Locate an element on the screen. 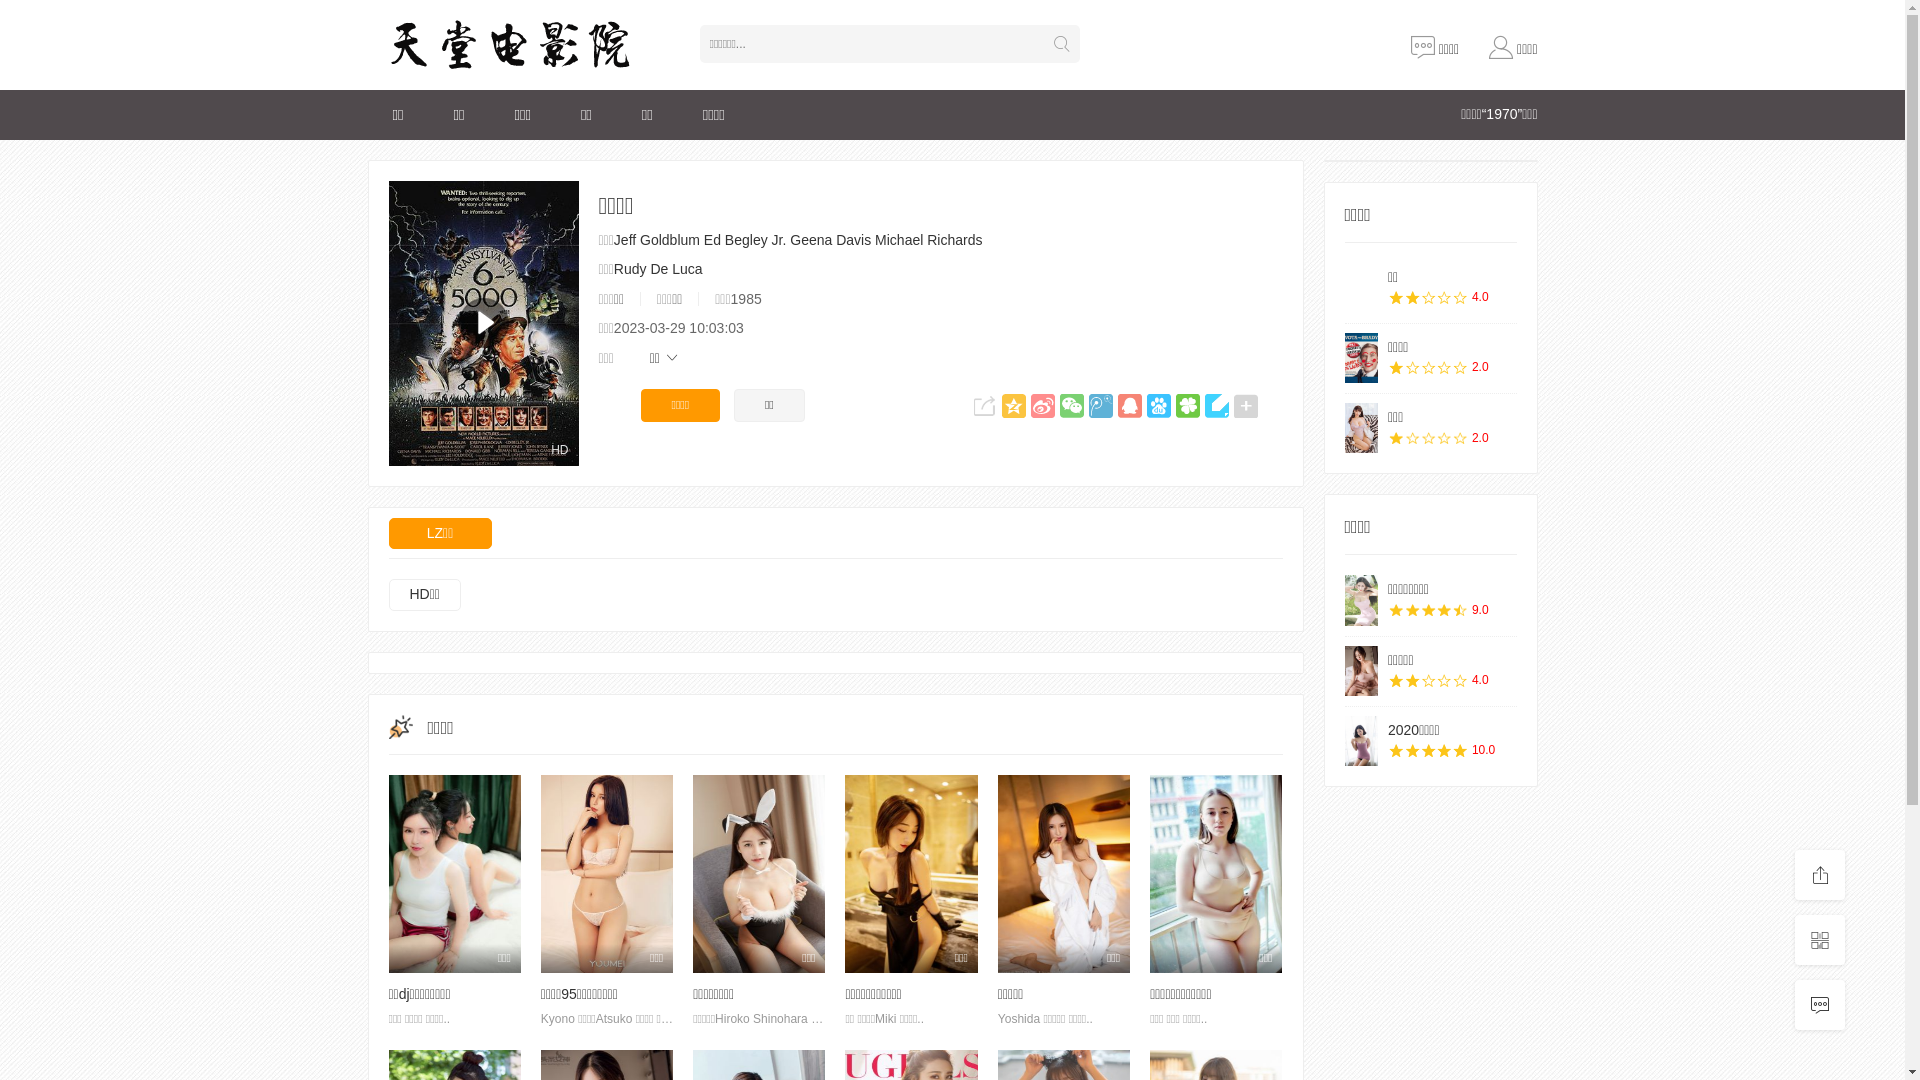 This screenshot has height=1080, width=1920. HD is located at coordinates (483, 324).